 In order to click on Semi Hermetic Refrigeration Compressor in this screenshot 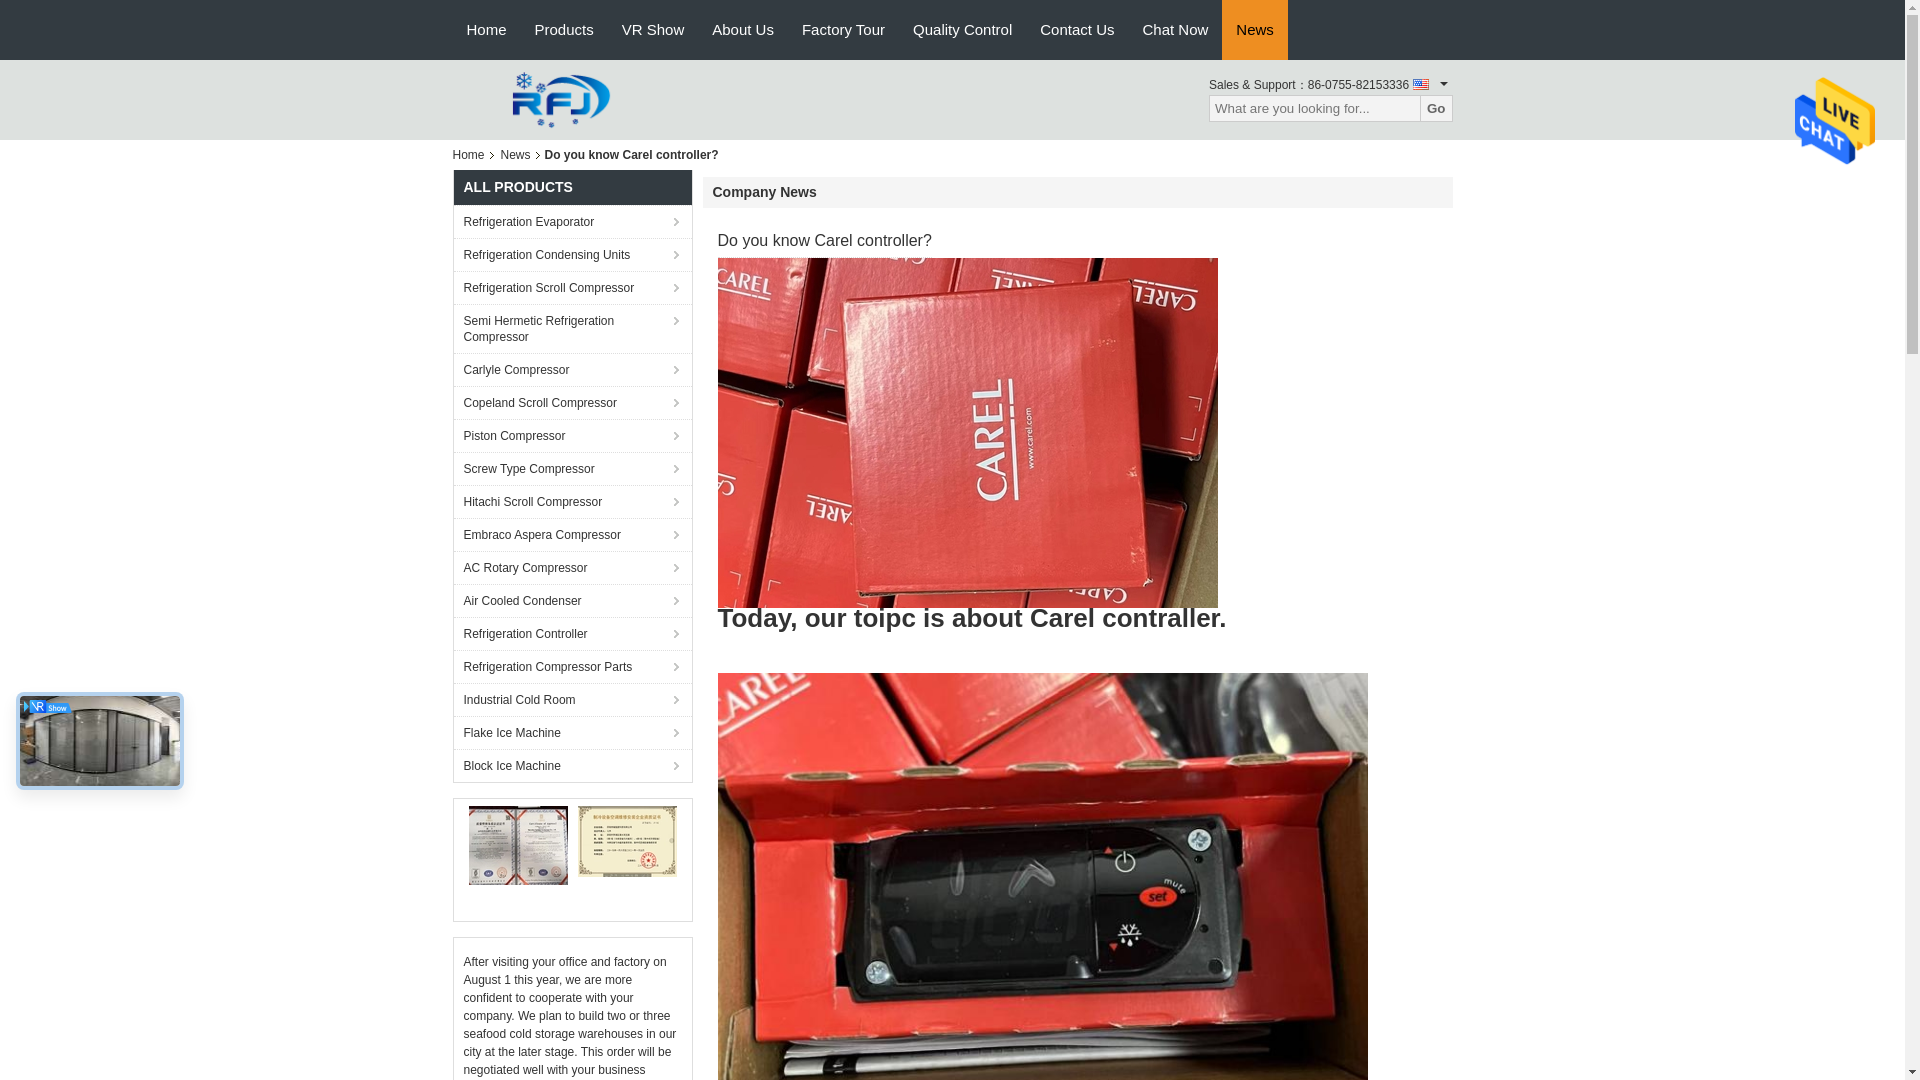, I will do `click(572, 328)`.